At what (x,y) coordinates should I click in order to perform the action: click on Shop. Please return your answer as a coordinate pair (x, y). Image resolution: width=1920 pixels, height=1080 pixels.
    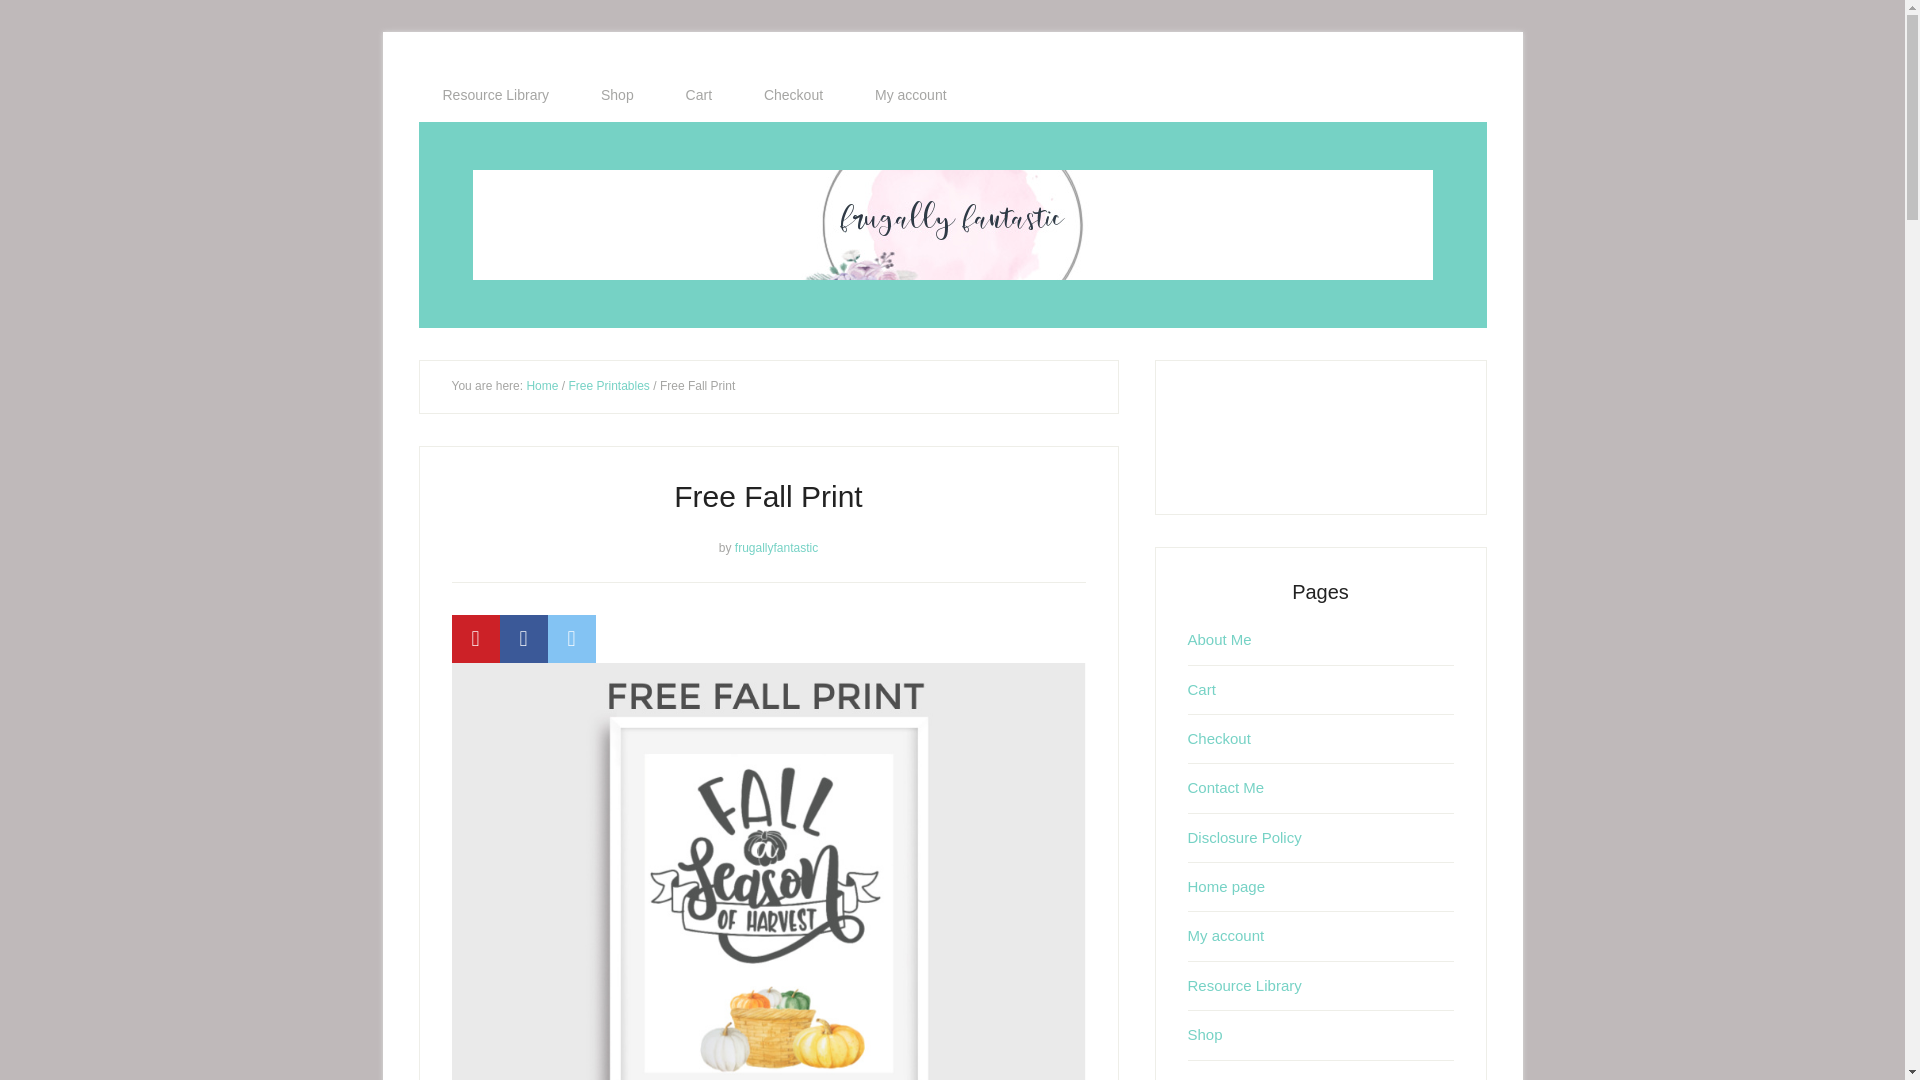
    Looking at the image, I should click on (1206, 1034).